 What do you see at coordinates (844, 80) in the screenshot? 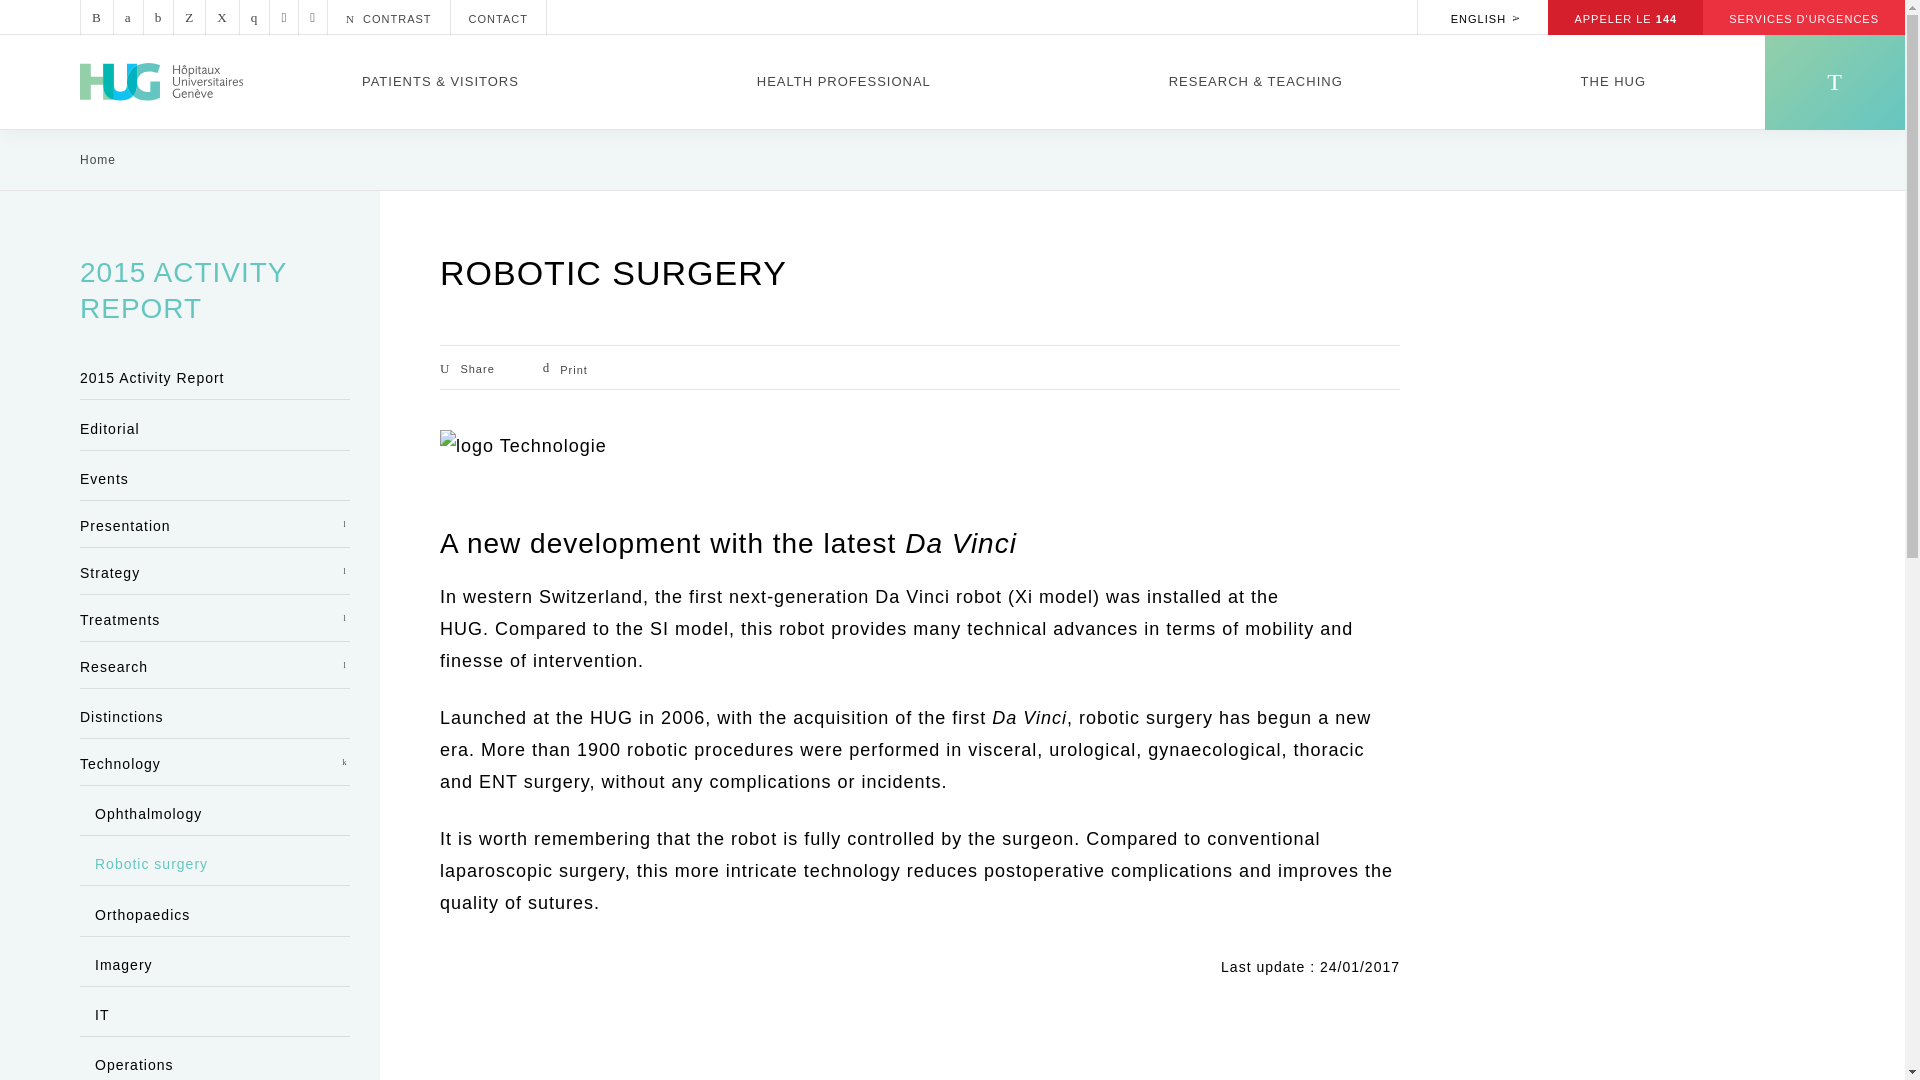
I see `HEALTH PROFESSIONAL` at bounding box center [844, 80].